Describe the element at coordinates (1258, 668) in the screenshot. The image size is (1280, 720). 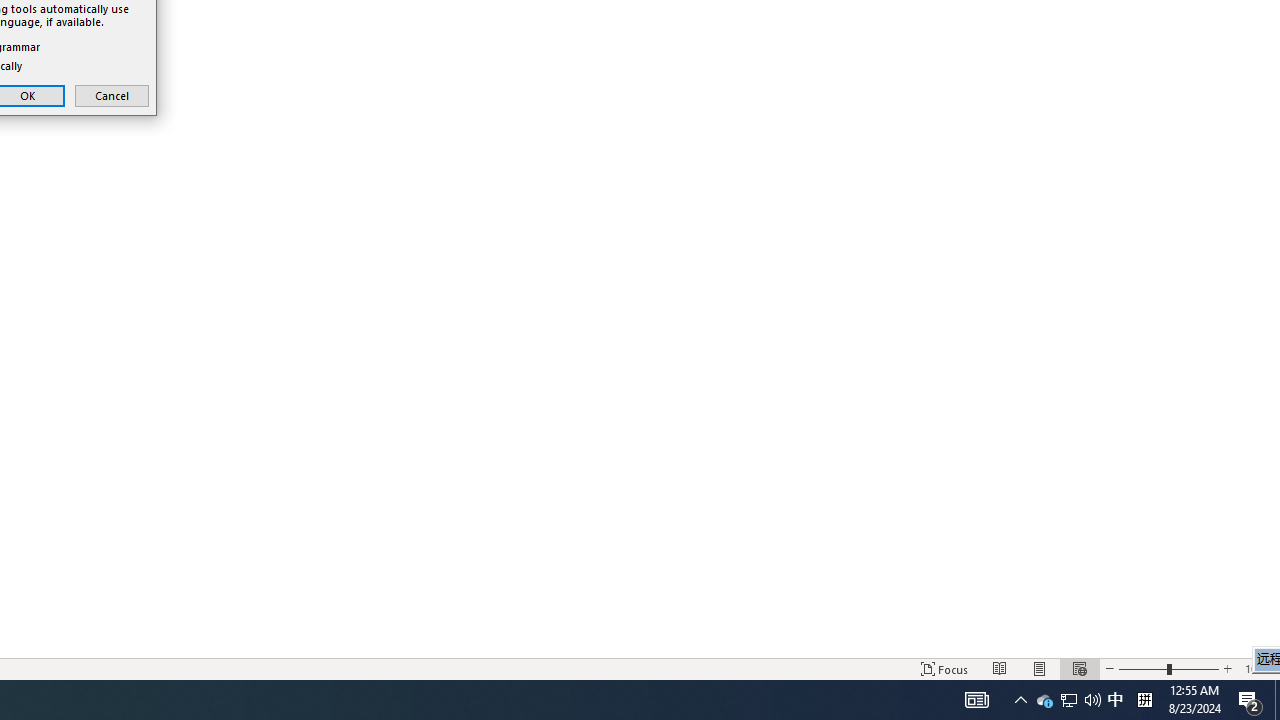
I see `Zoom 100%` at that location.